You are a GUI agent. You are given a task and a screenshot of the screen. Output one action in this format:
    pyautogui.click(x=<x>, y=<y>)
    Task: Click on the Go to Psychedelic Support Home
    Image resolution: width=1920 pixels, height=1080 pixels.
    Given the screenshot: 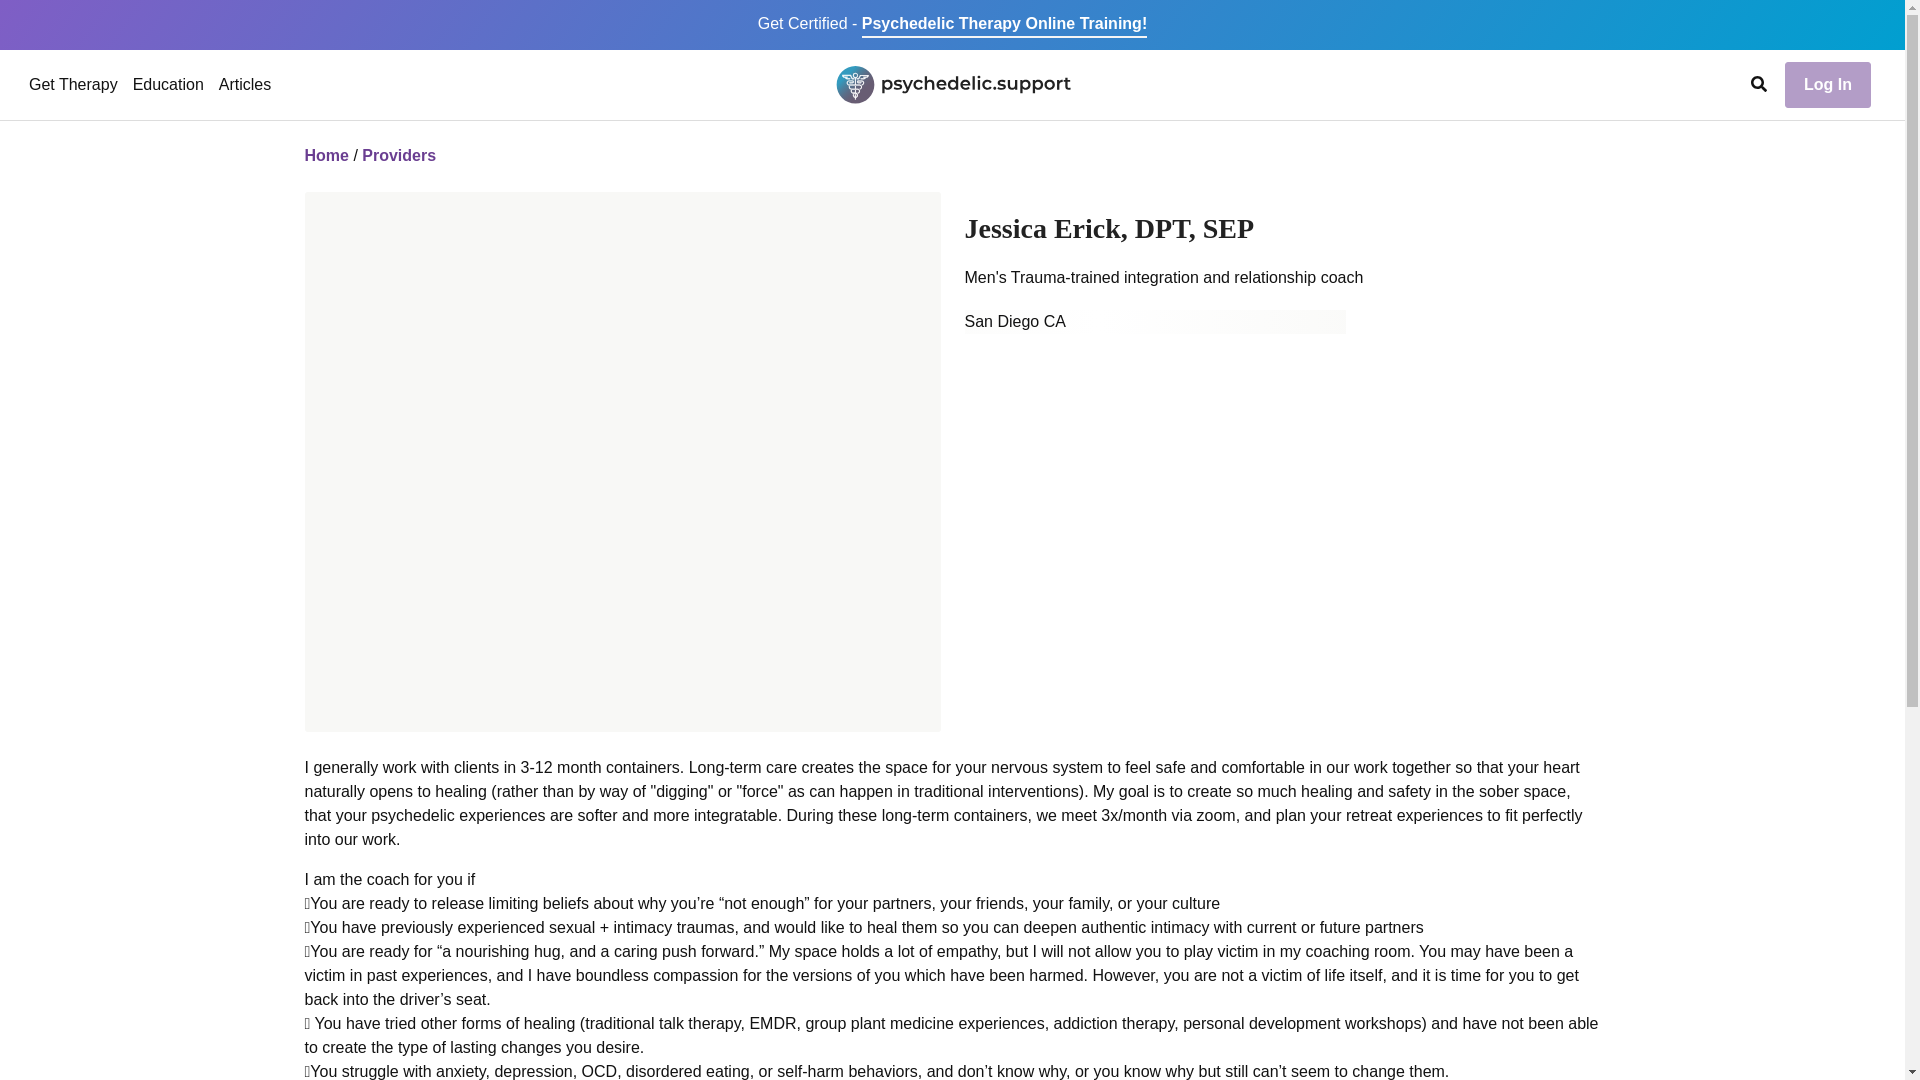 What is the action you would take?
    pyautogui.click(x=952, y=84)
    